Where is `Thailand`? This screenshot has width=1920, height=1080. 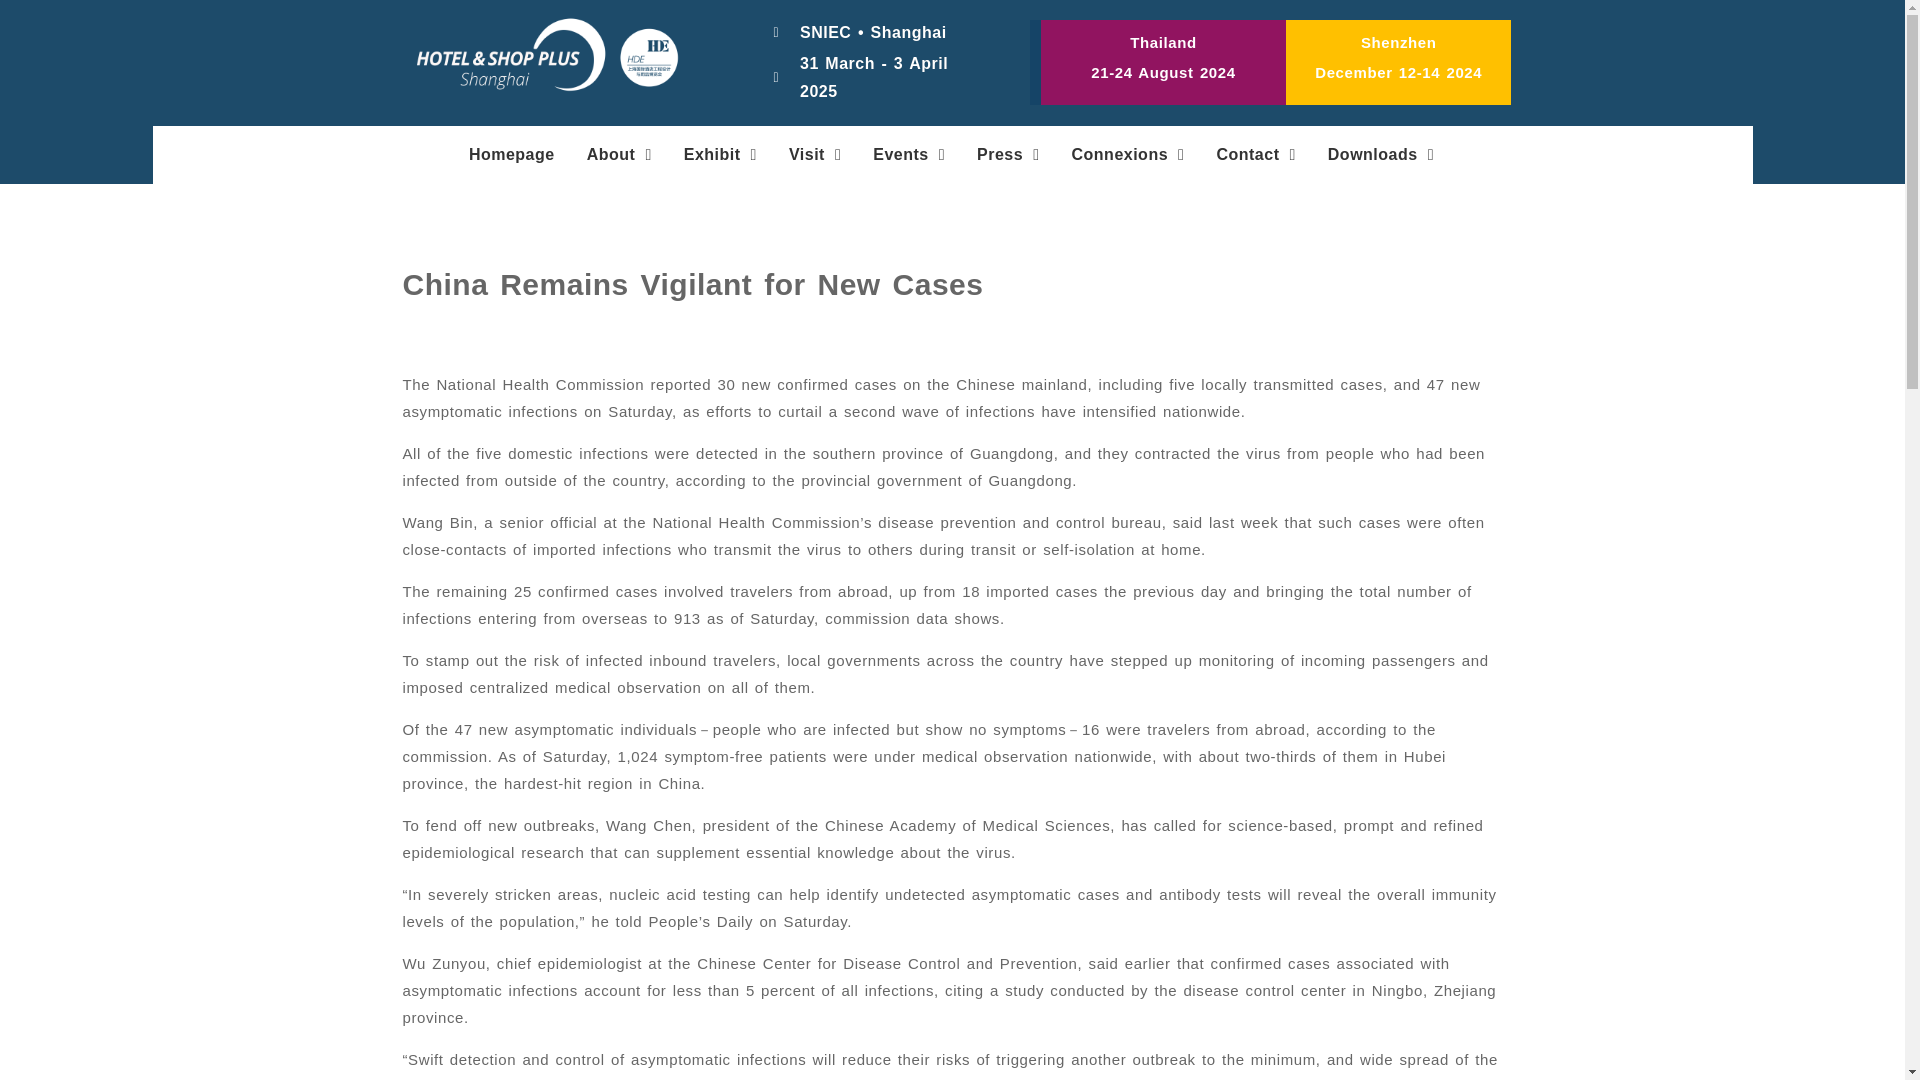
Thailand is located at coordinates (1163, 42).